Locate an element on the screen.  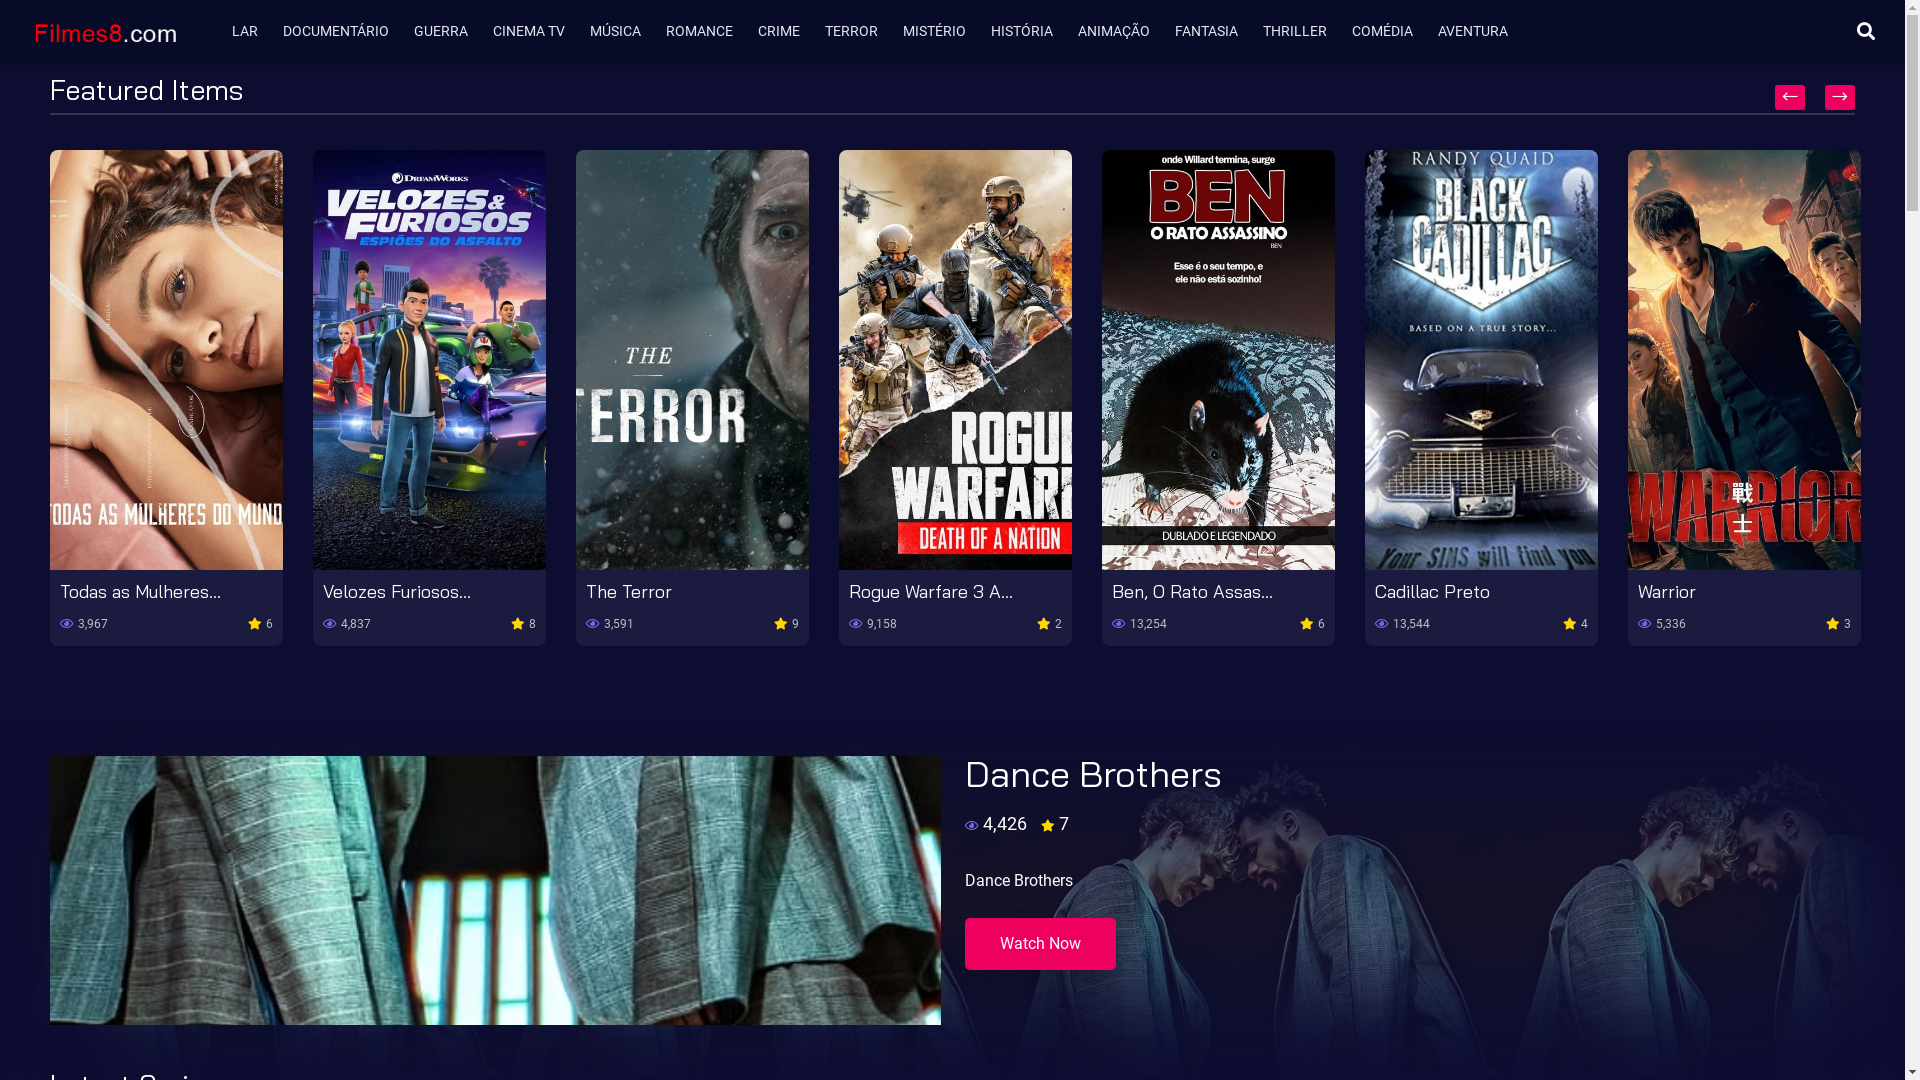
AVENTURA is located at coordinates (1480, 32).